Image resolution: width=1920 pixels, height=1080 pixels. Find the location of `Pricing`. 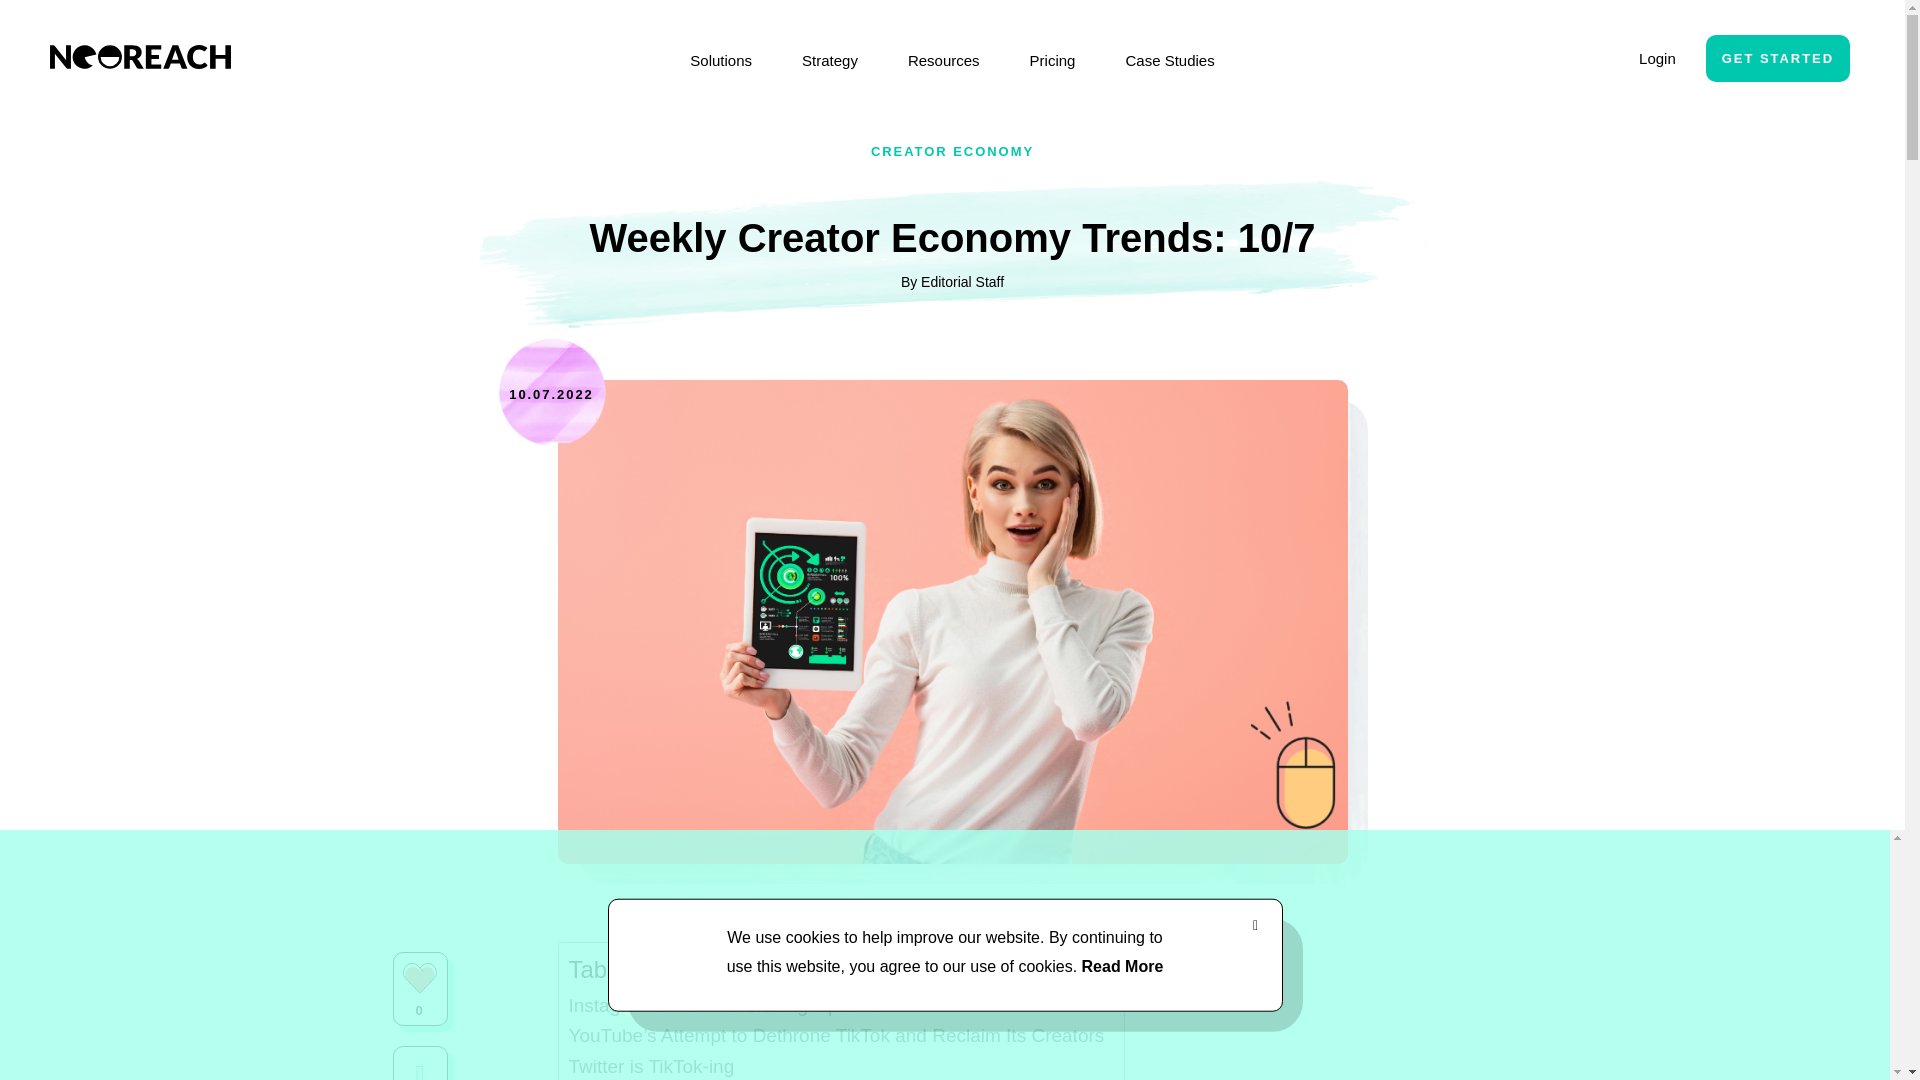

Pricing is located at coordinates (1052, 60).